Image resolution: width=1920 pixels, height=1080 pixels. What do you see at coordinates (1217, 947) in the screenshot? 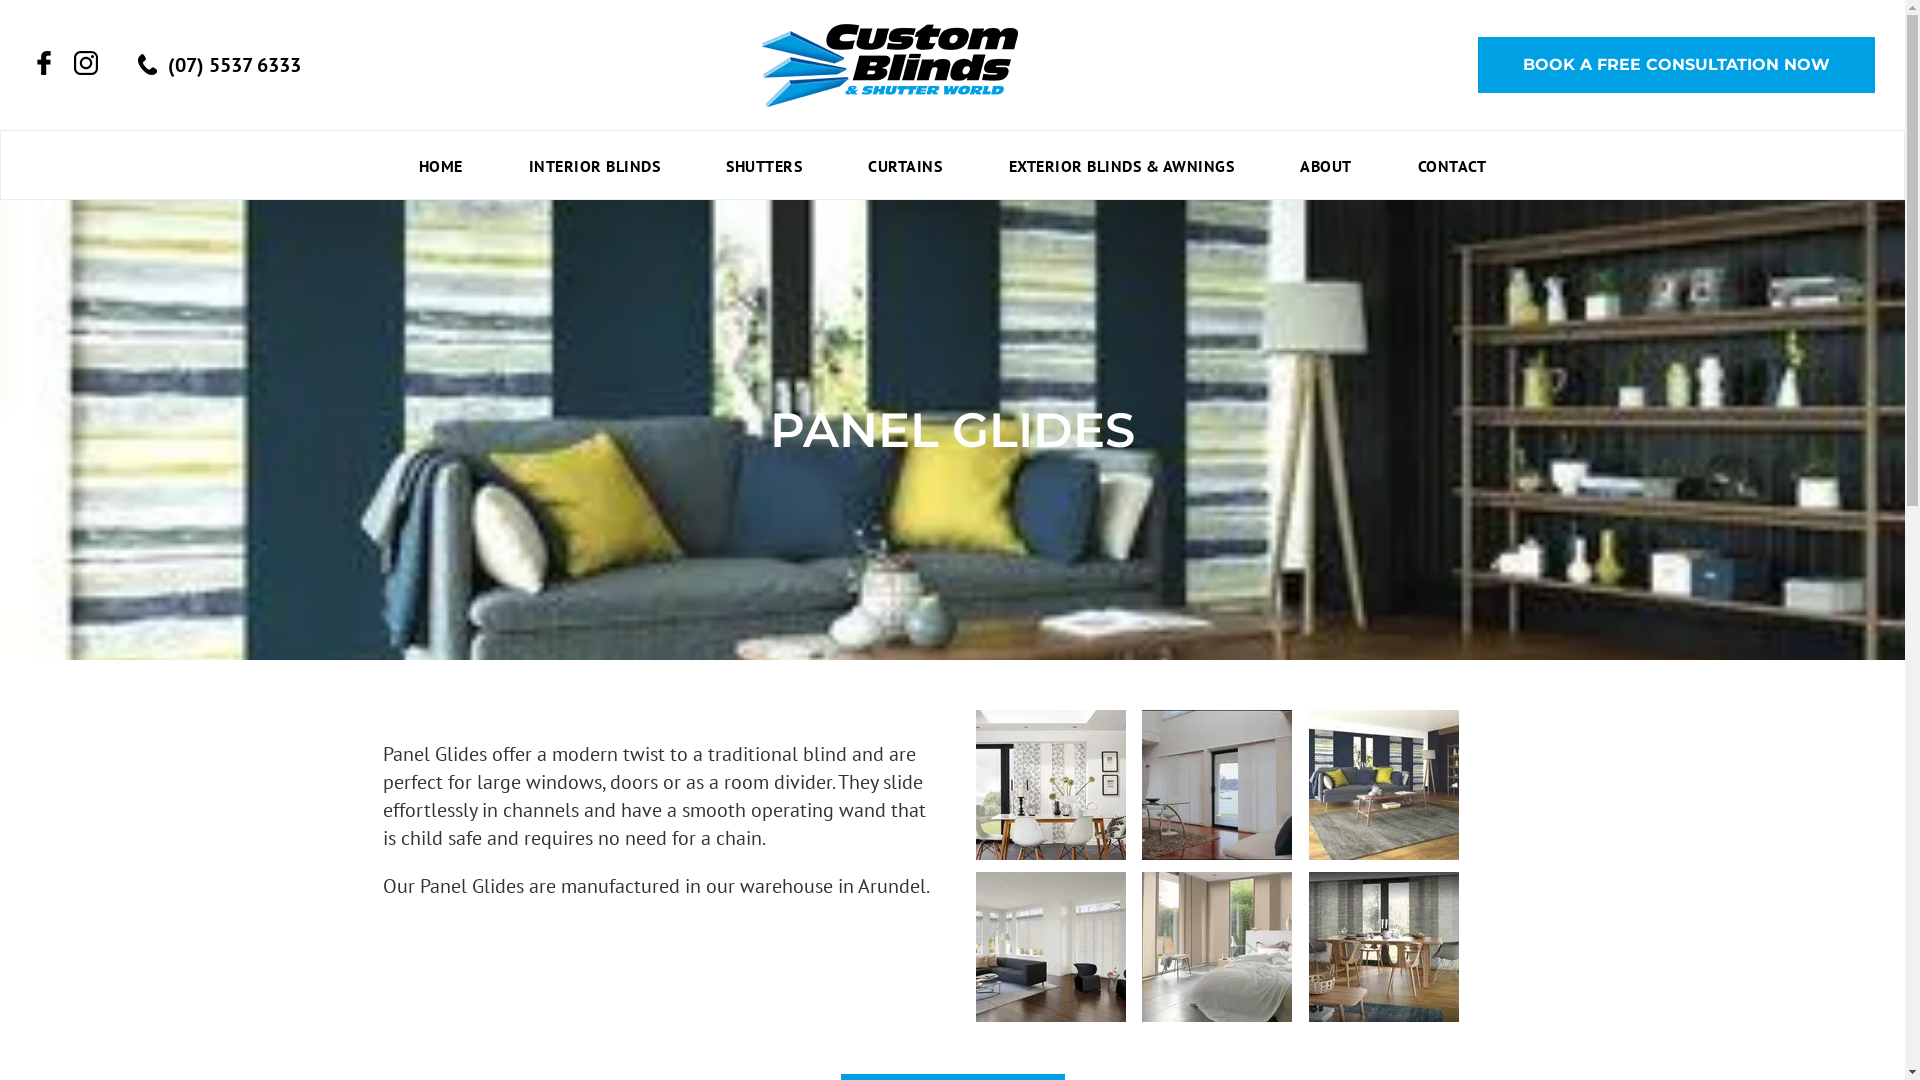
I see `Indoor Panel Glides 5` at bounding box center [1217, 947].